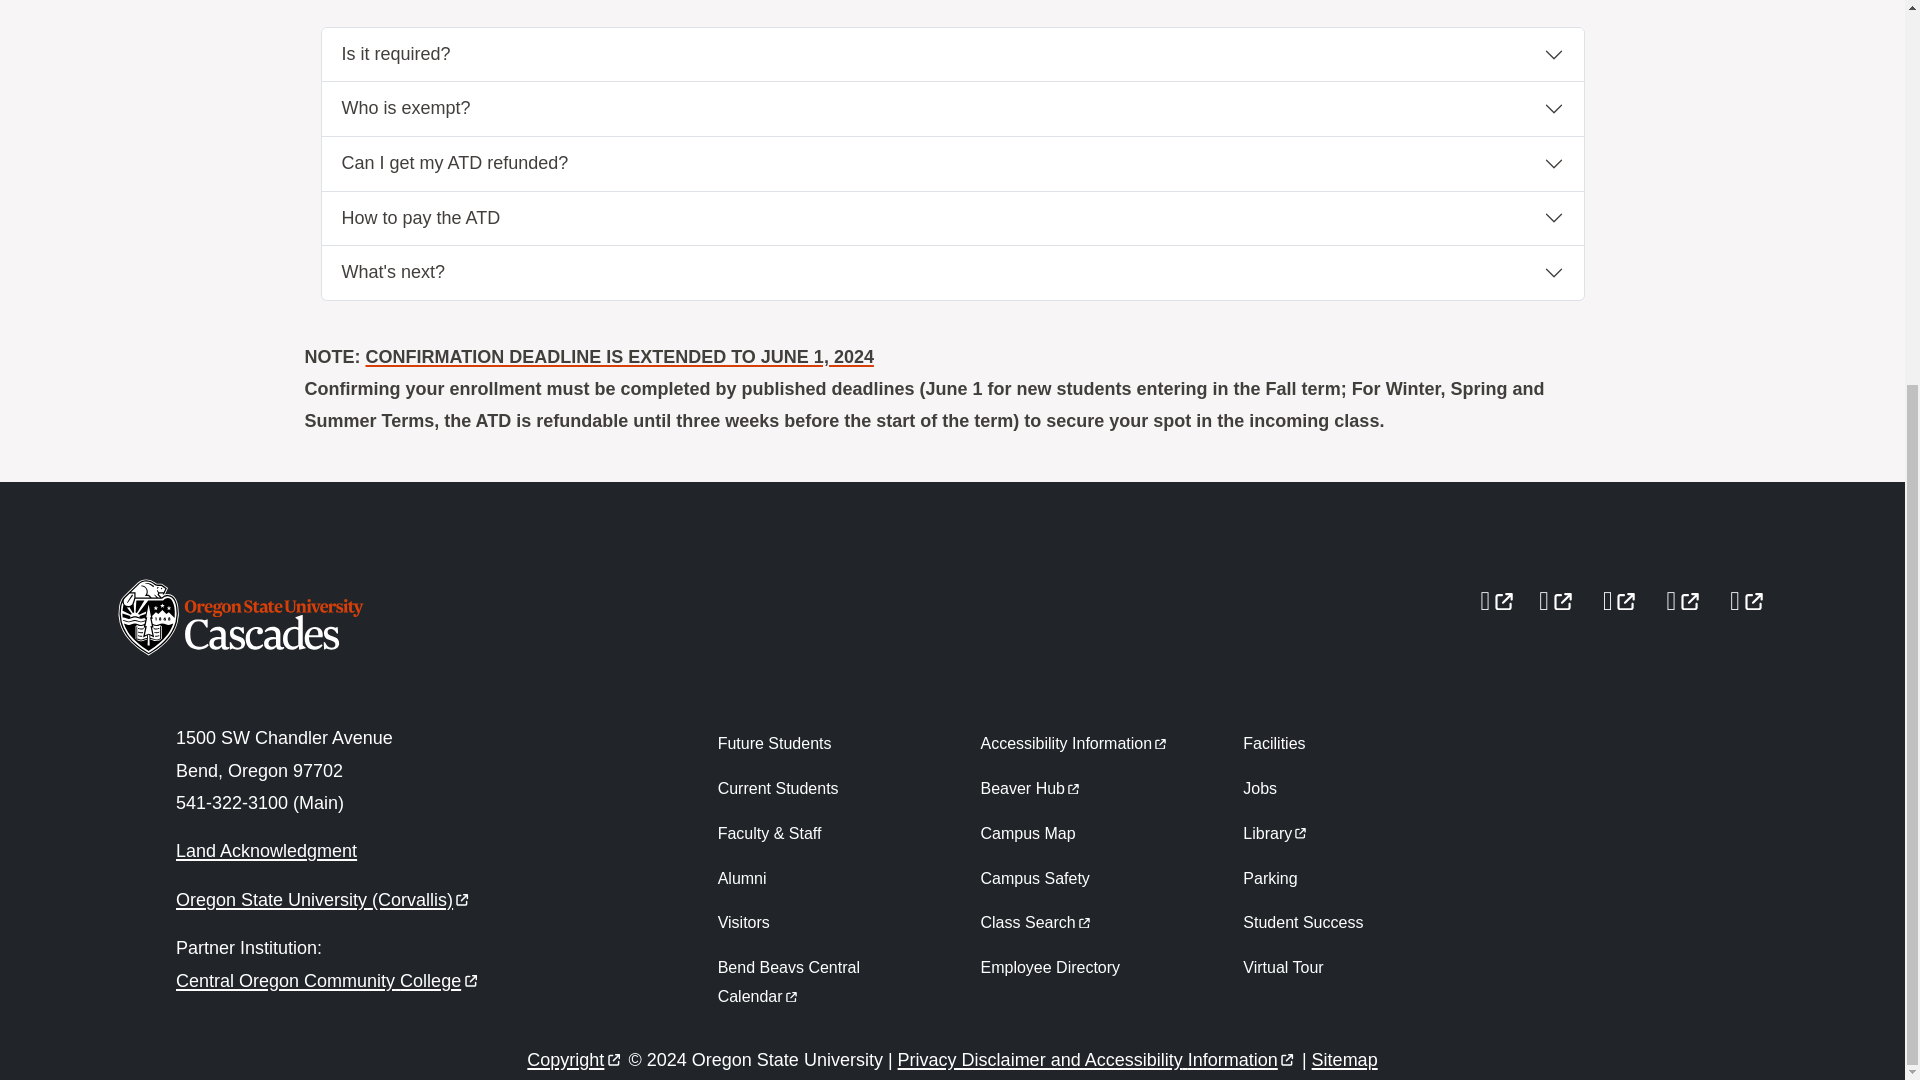 This screenshot has width=1920, height=1080. What do you see at coordinates (790, 994) in the screenshot?
I see `Link is external` at bounding box center [790, 994].